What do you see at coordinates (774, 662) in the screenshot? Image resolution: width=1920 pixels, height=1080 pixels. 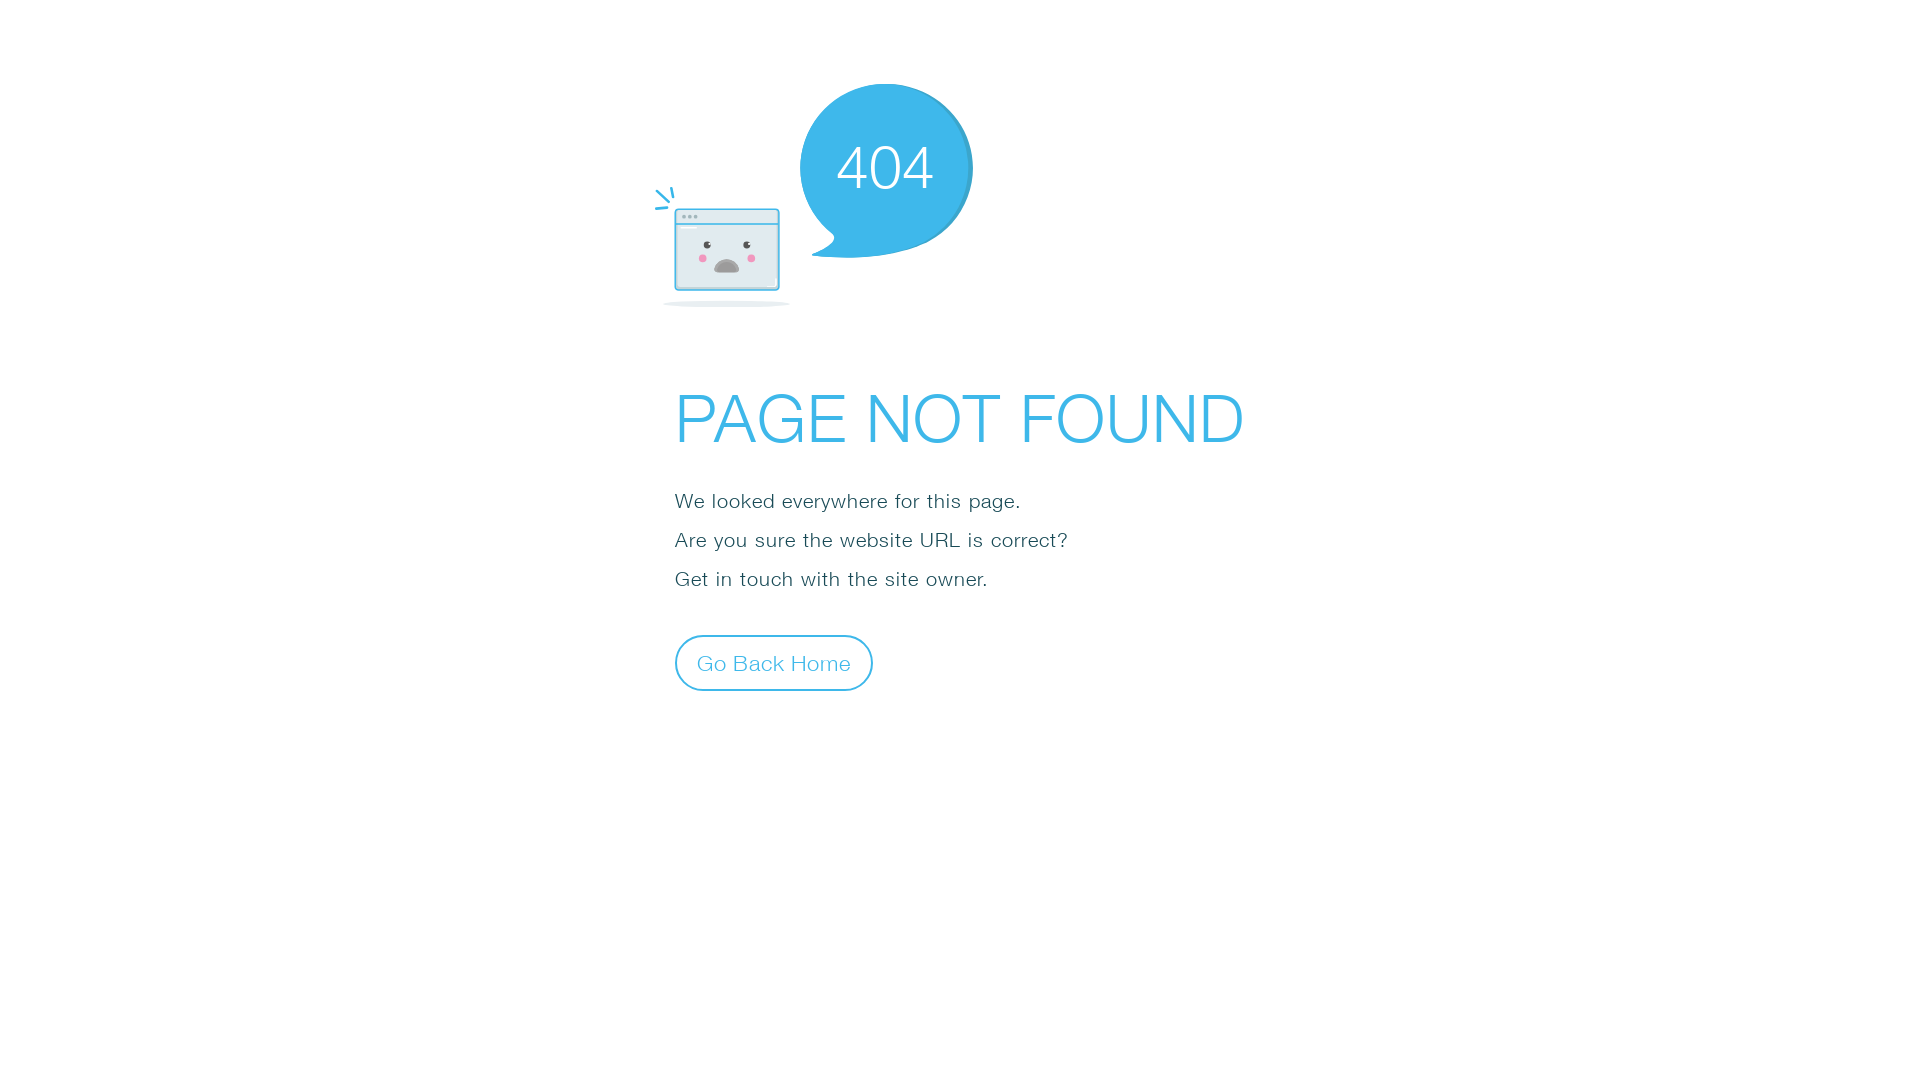 I see `Go Back Home` at bounding box center [774, 662].